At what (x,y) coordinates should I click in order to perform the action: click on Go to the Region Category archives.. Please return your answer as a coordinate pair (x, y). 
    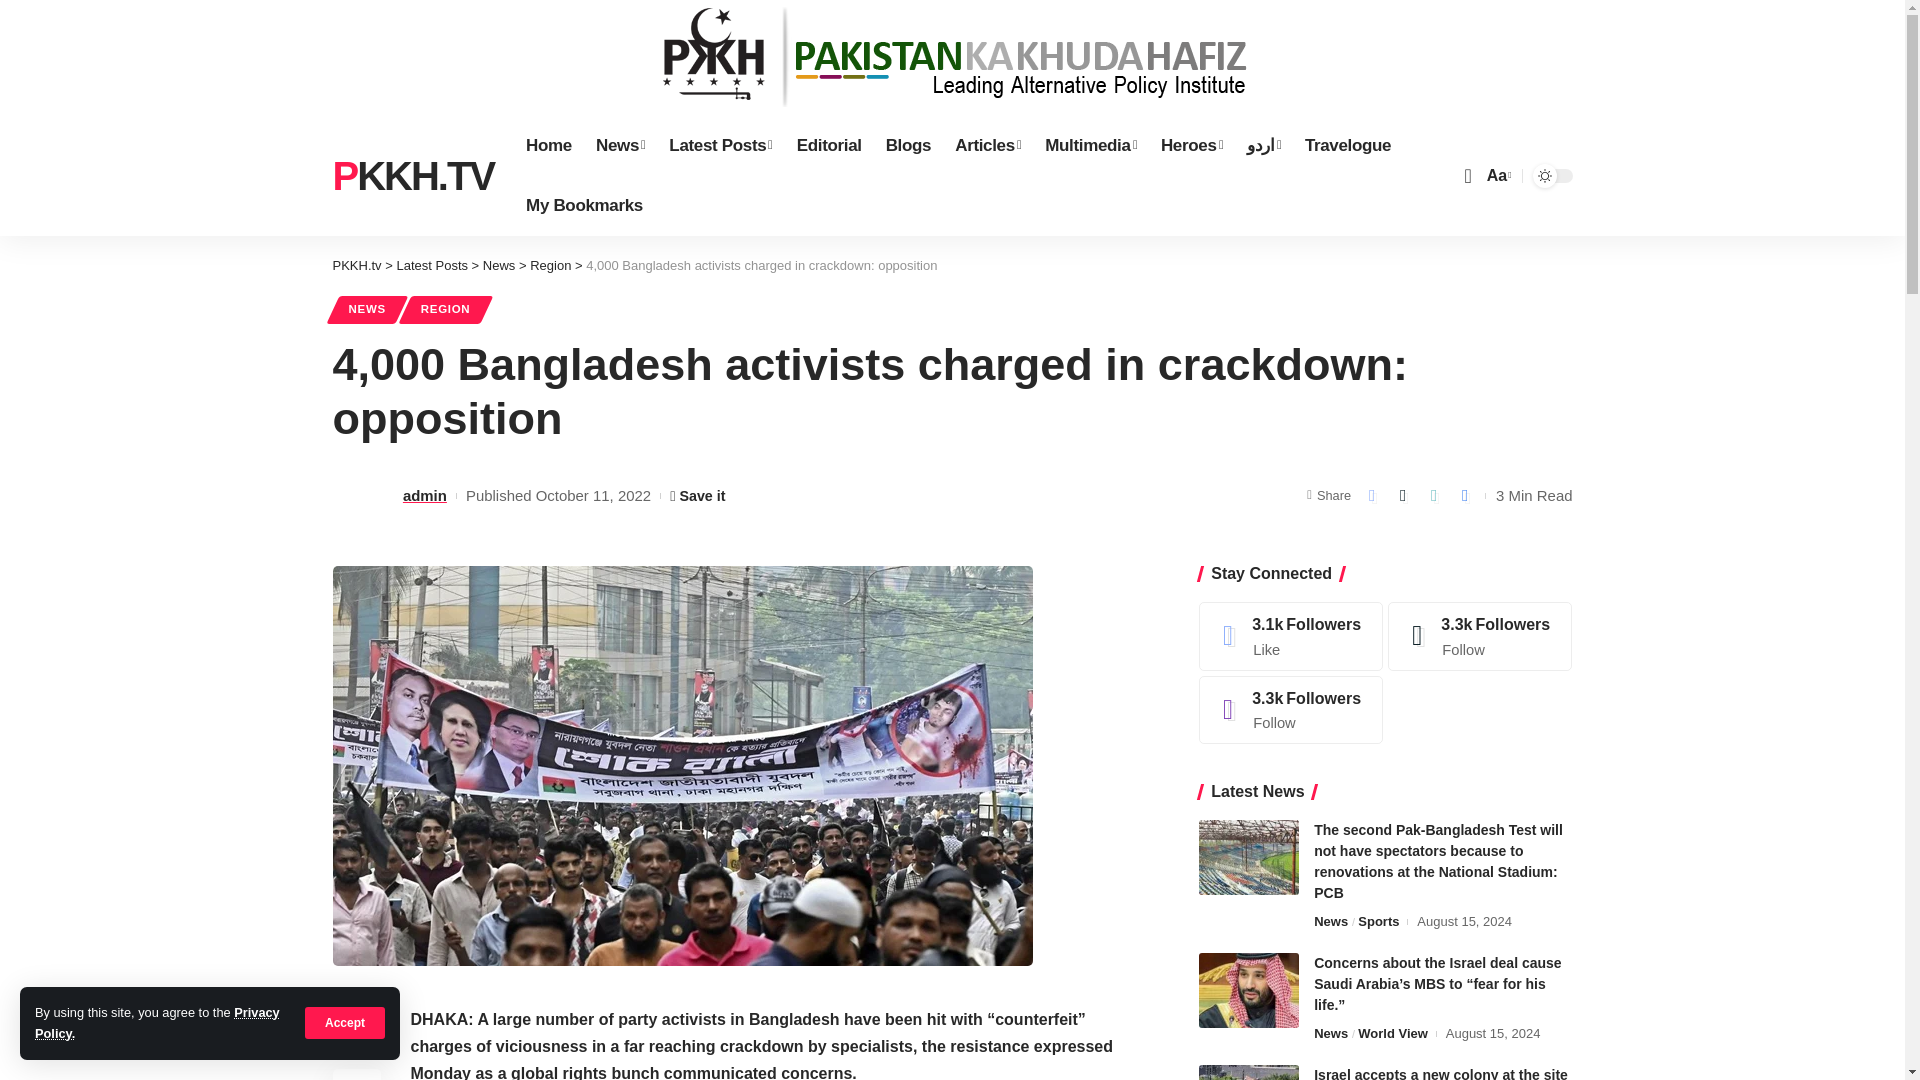
    Looking at the image, I should click on (550, 266).